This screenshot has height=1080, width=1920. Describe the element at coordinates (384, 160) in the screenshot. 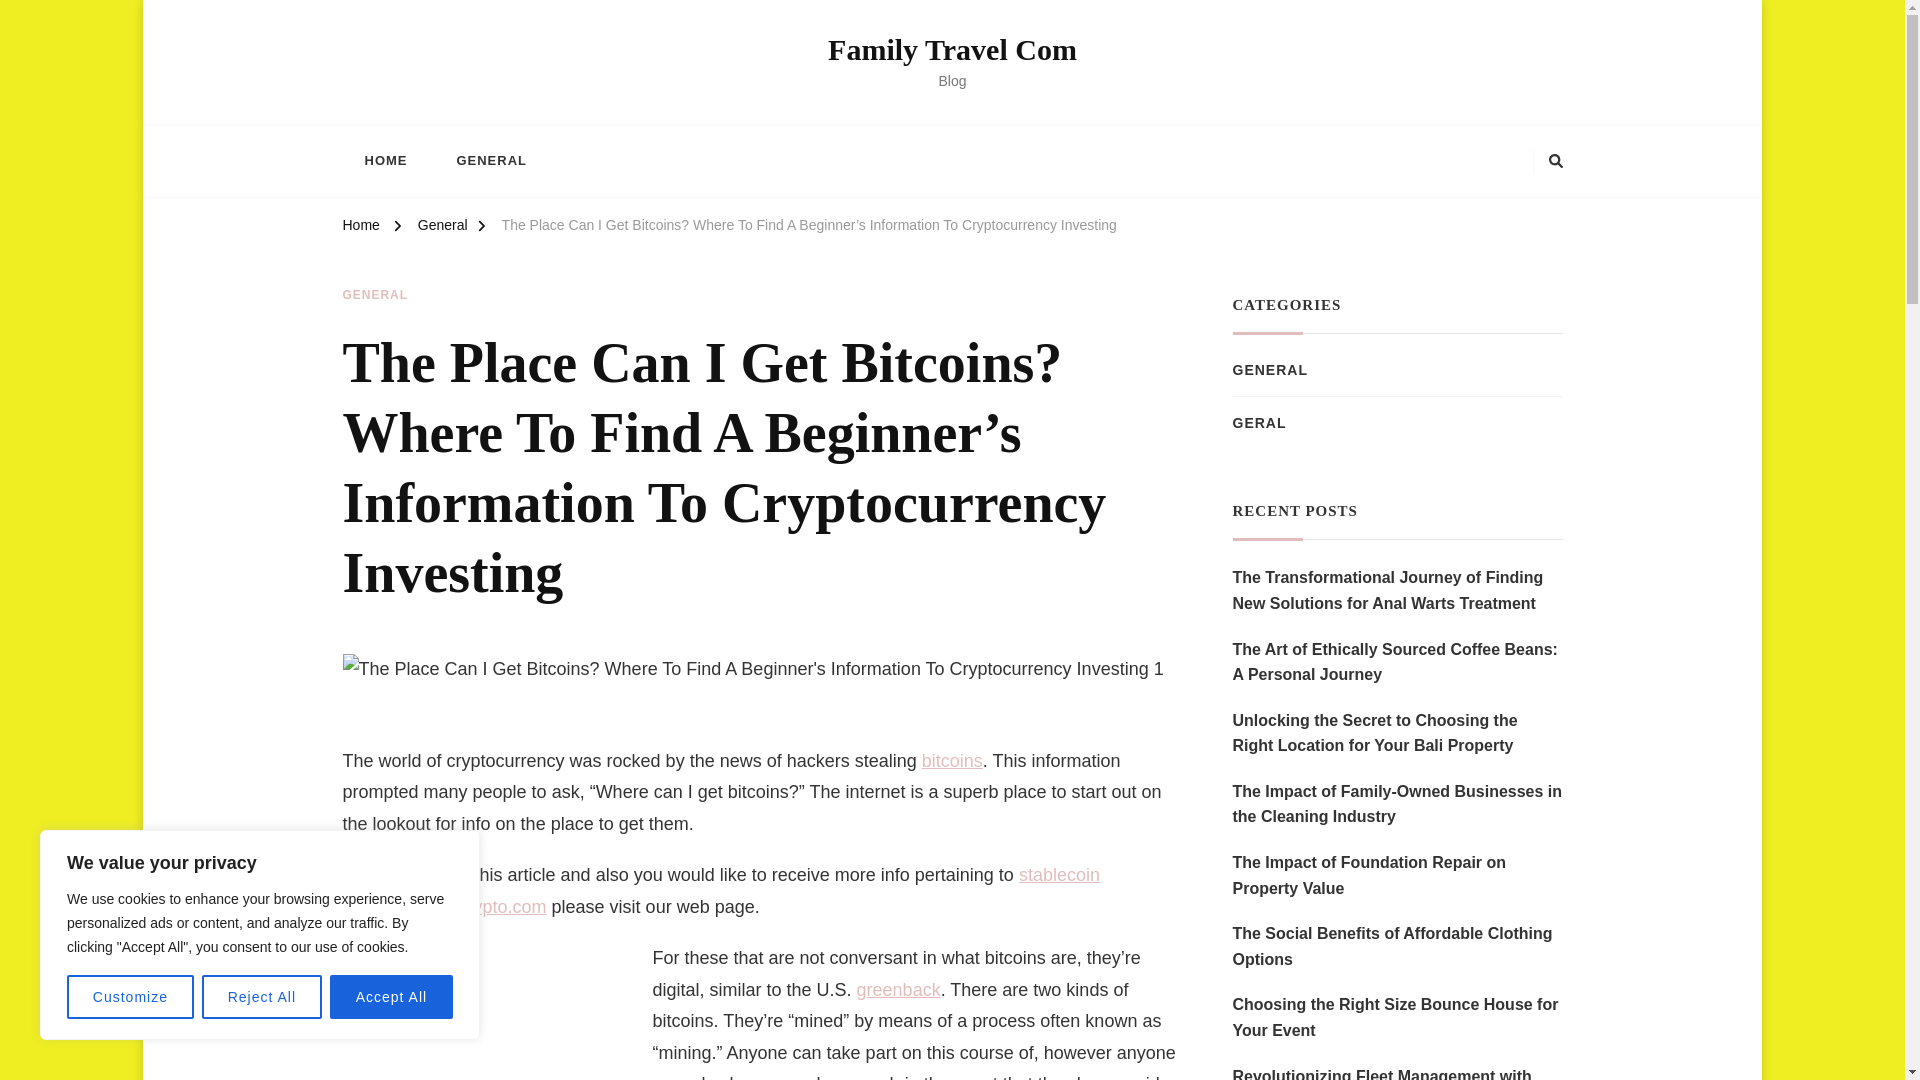

I see `HOME` at that location.